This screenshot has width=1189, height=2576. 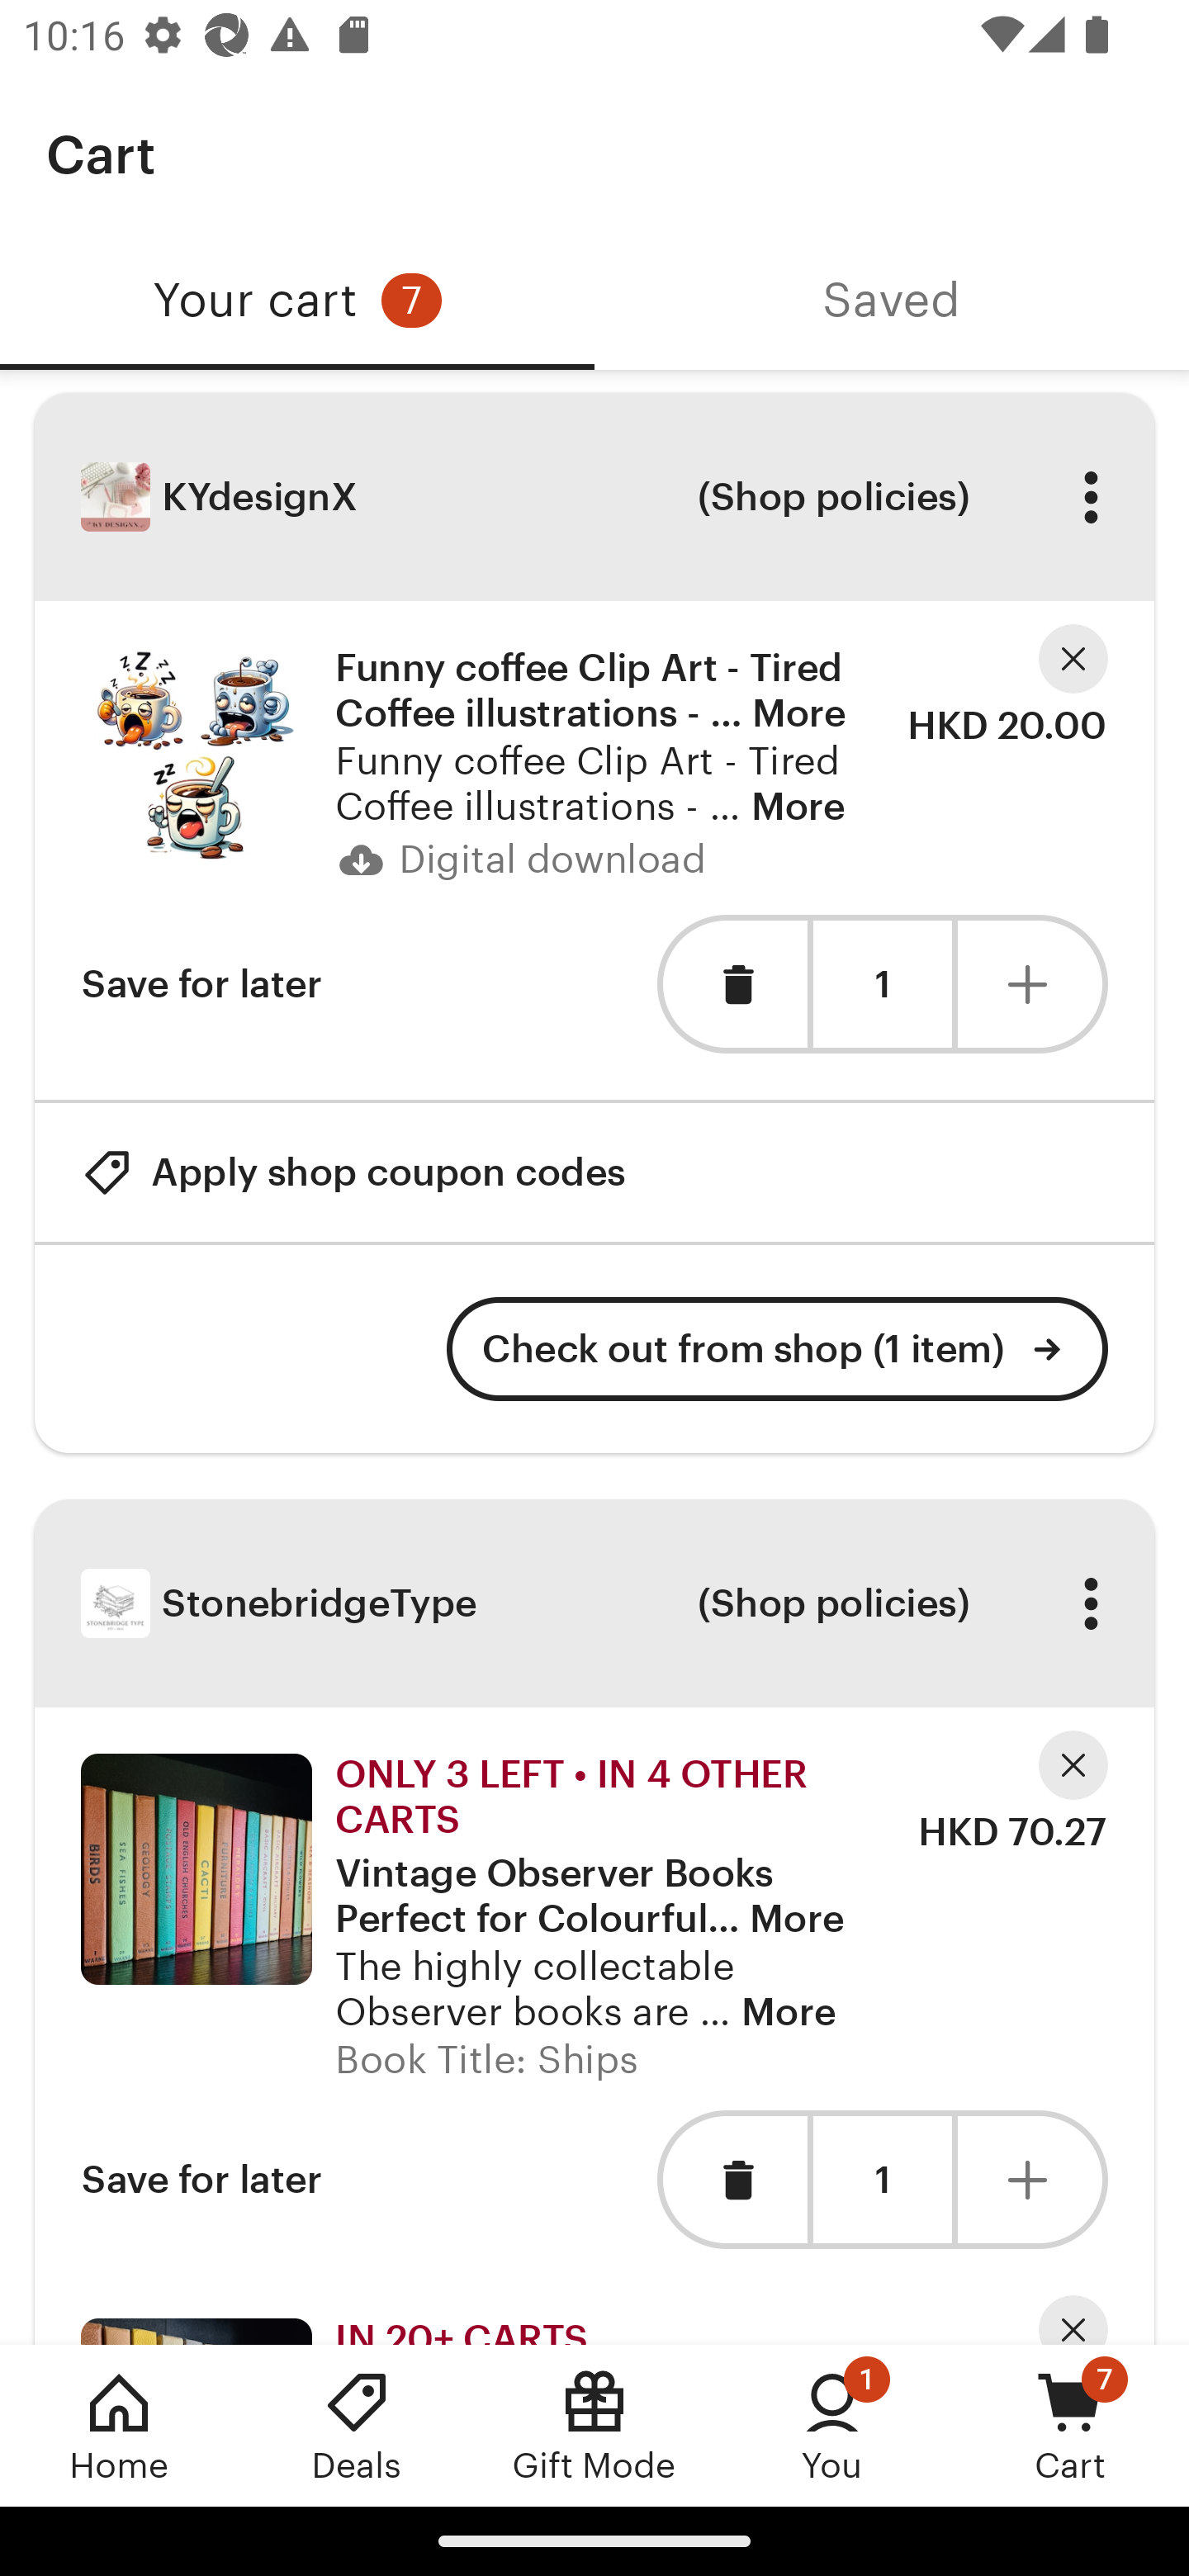 I want to click on Apply shop coupon codes, so click(x=353, y=1172).